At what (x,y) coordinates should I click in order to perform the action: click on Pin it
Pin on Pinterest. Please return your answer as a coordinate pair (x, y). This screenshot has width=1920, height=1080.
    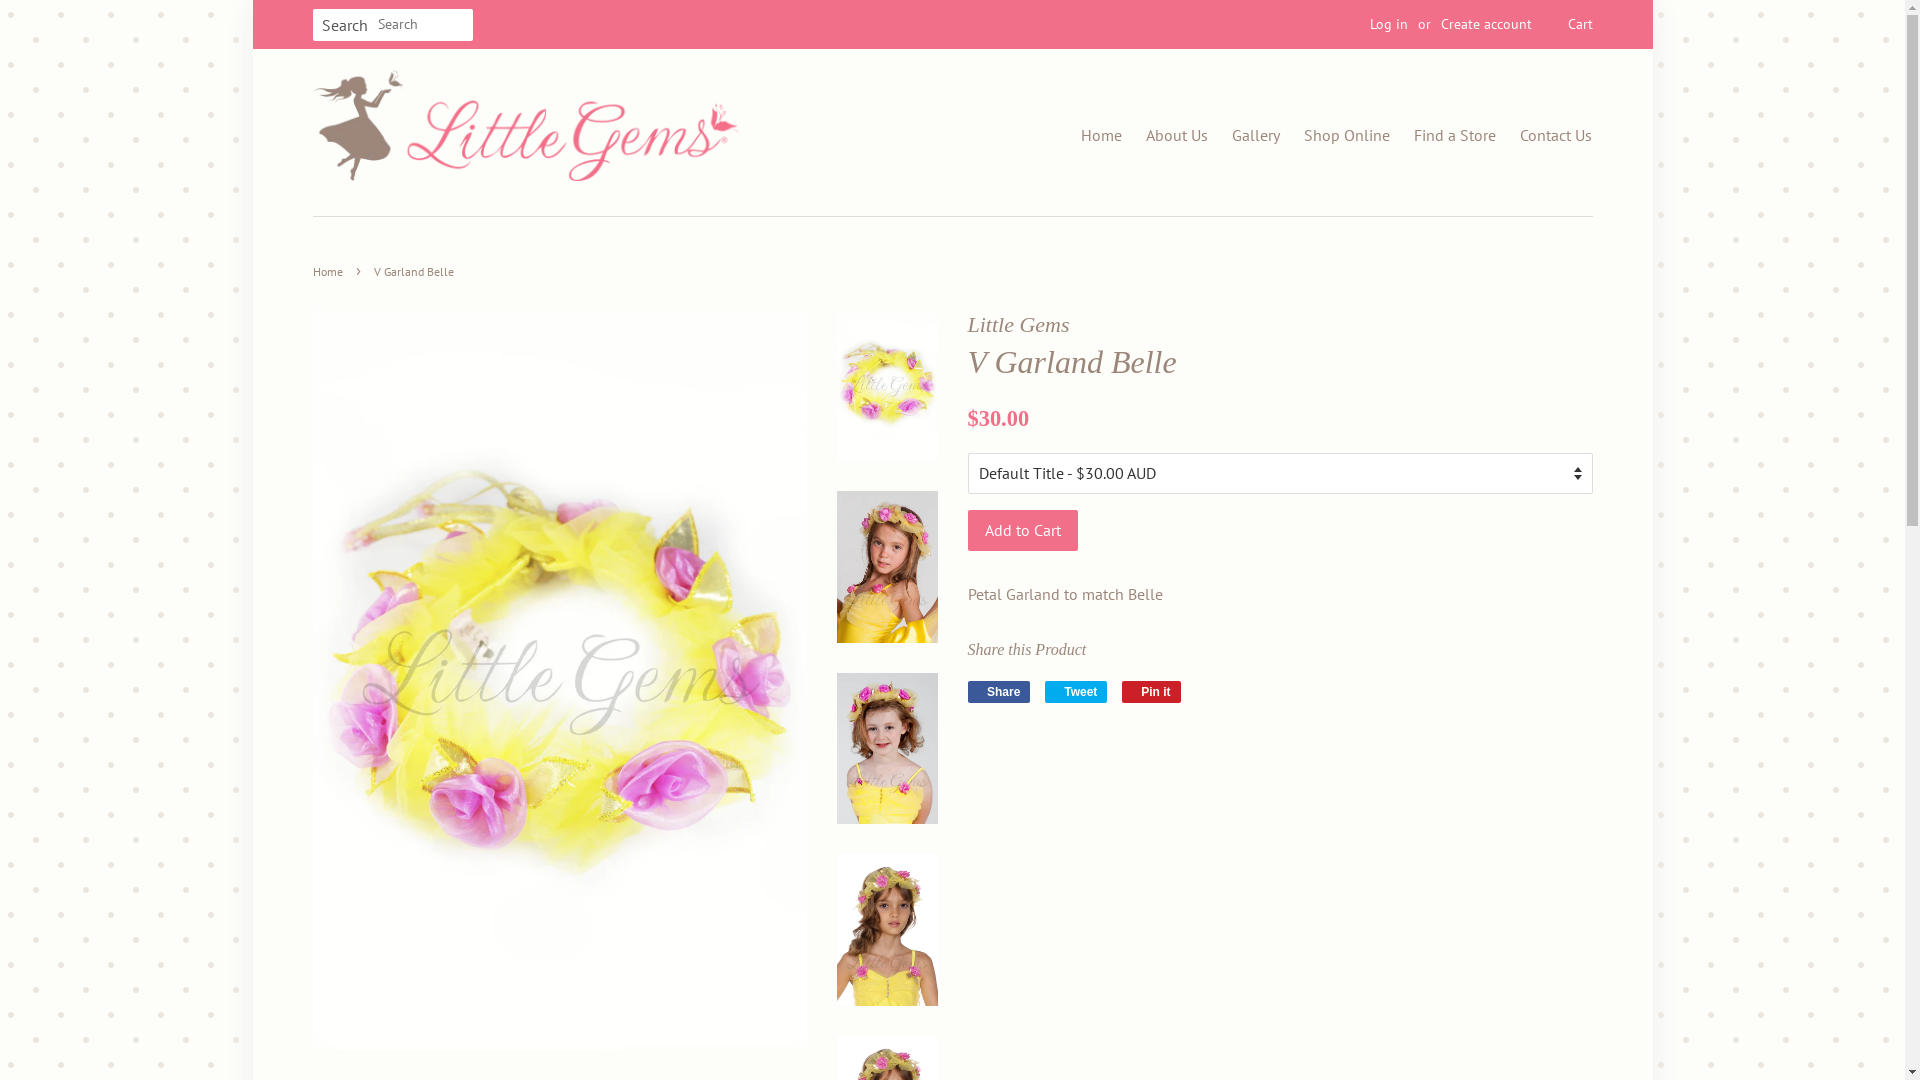
    Looking at the image, I should click on (1152, 692).